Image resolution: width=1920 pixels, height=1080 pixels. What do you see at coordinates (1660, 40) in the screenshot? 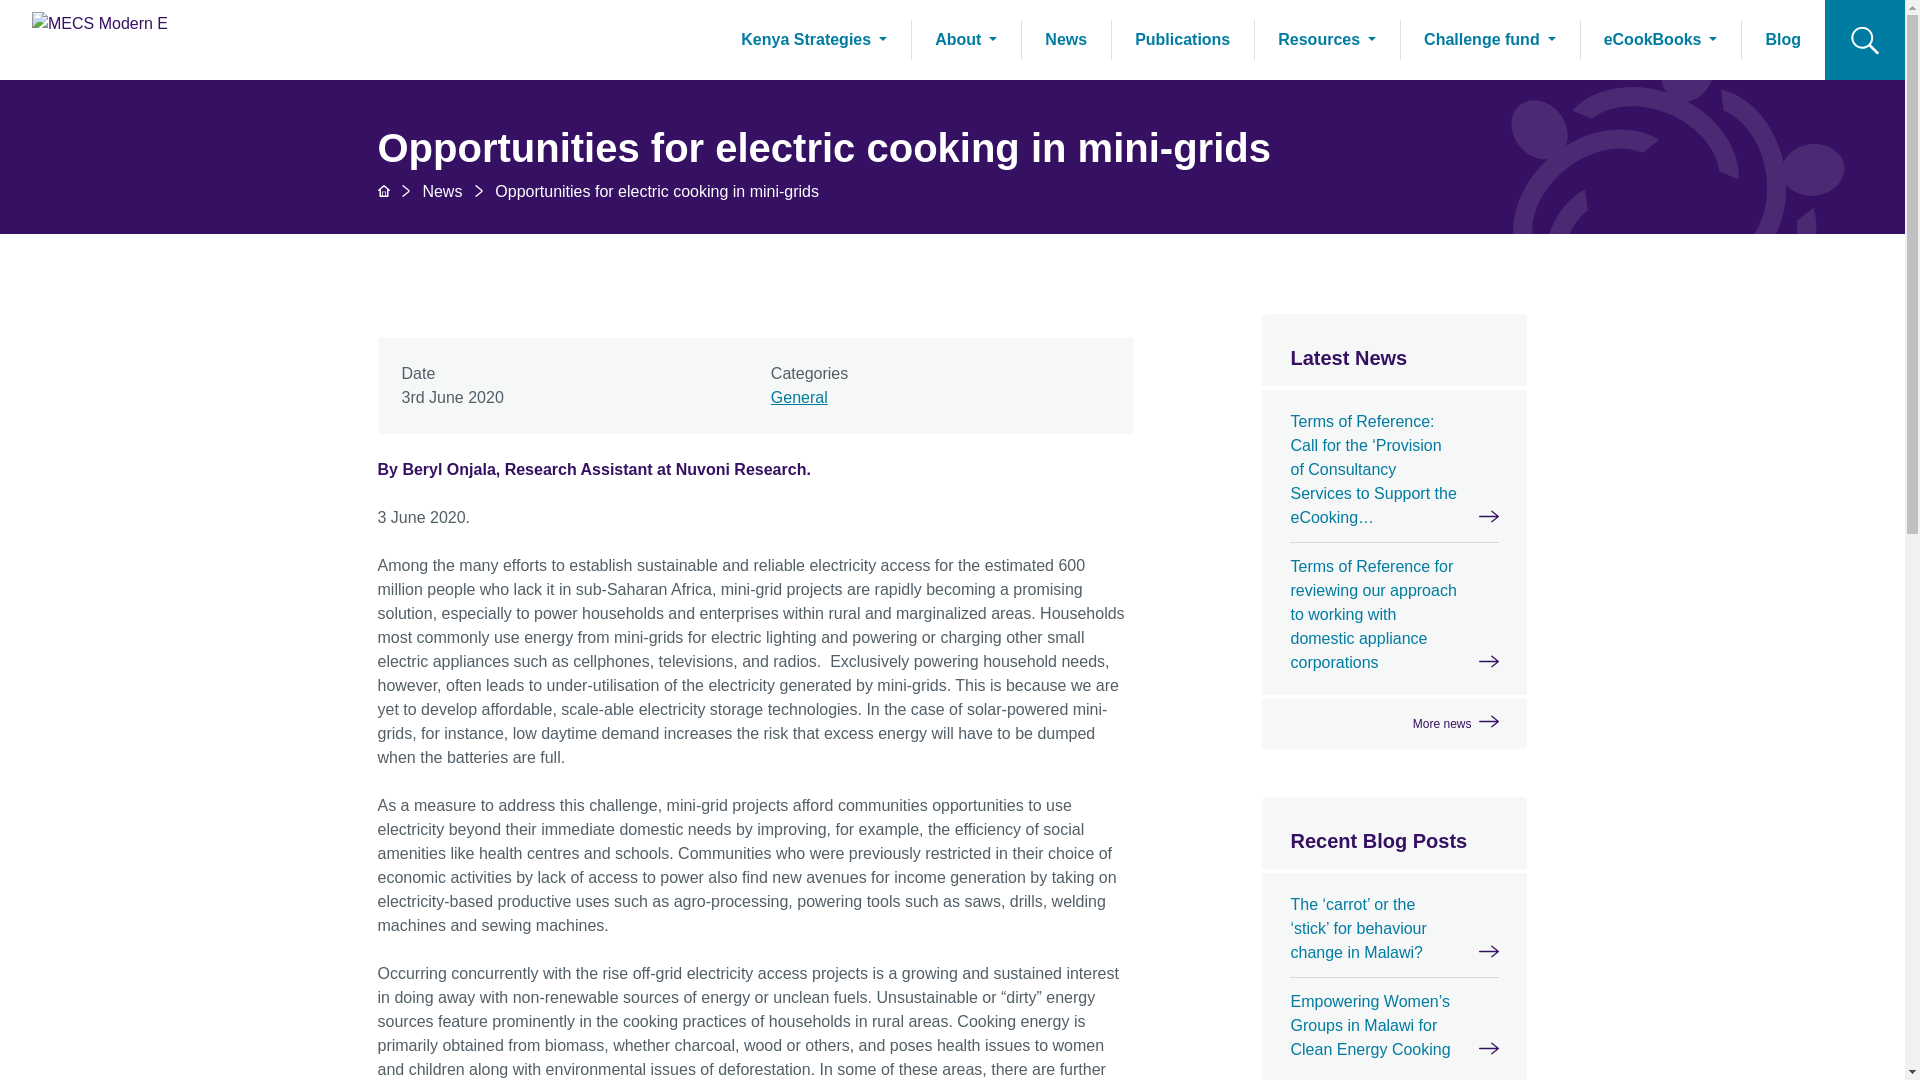
I see `eCookBooks` at bounding box center [1660, 40].